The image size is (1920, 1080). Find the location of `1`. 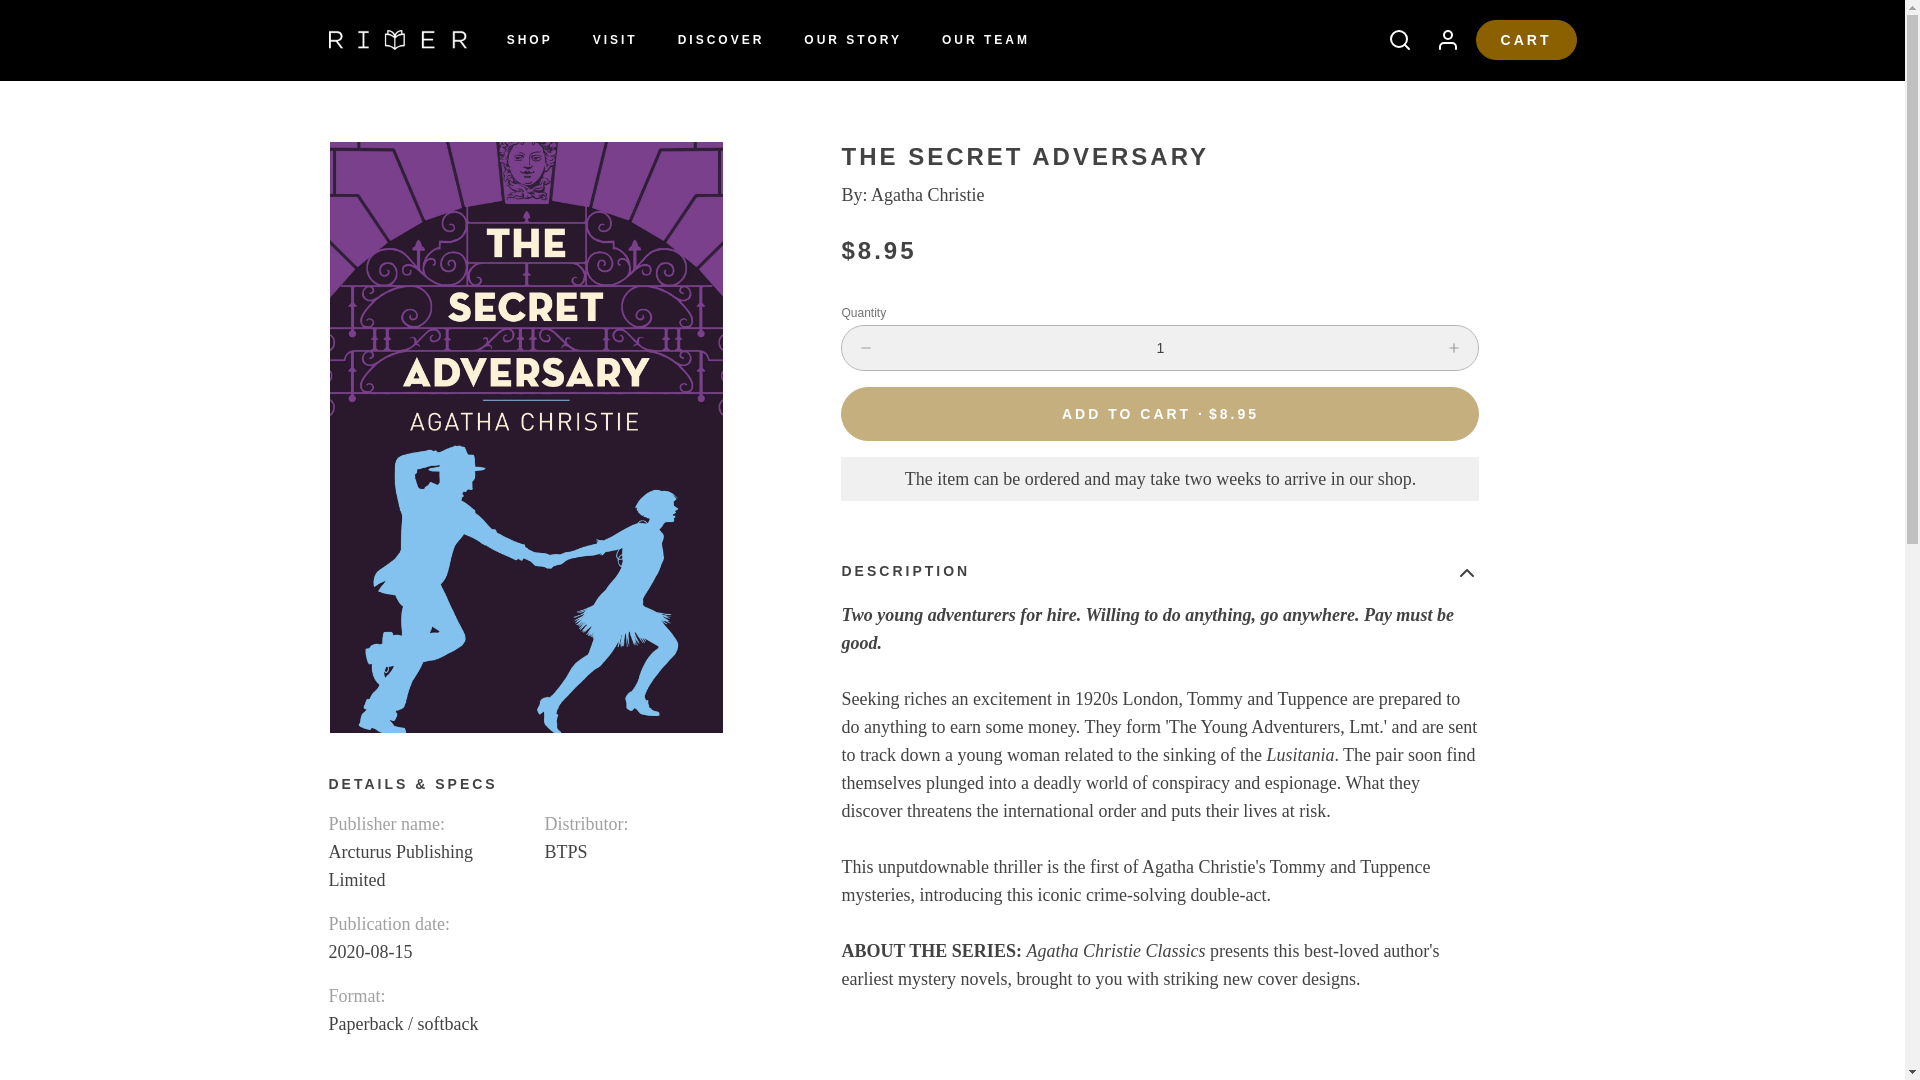

1 is located at coordinates (1160, 348).